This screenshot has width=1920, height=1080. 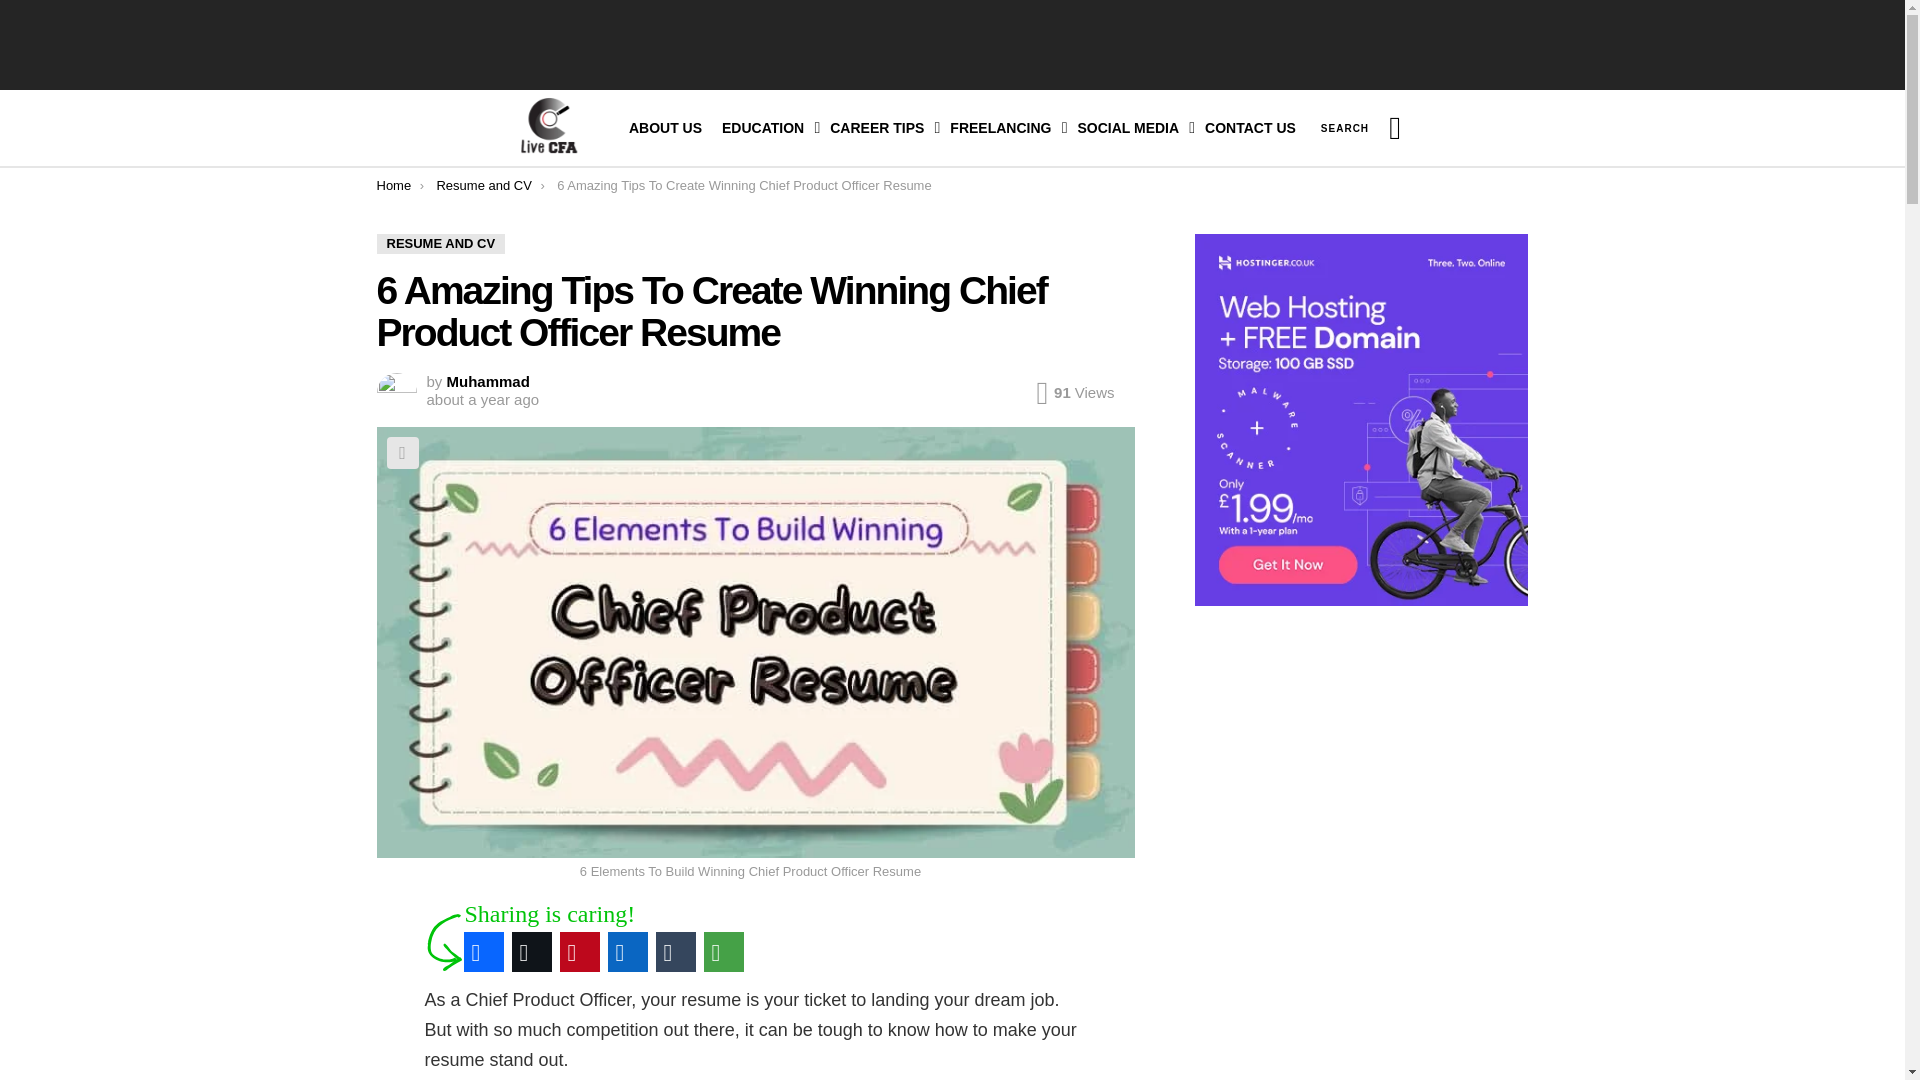 What do you see at coordinates (484, 952) in the screenshot?
I see `Facebook` at bounding box center [484, 952].